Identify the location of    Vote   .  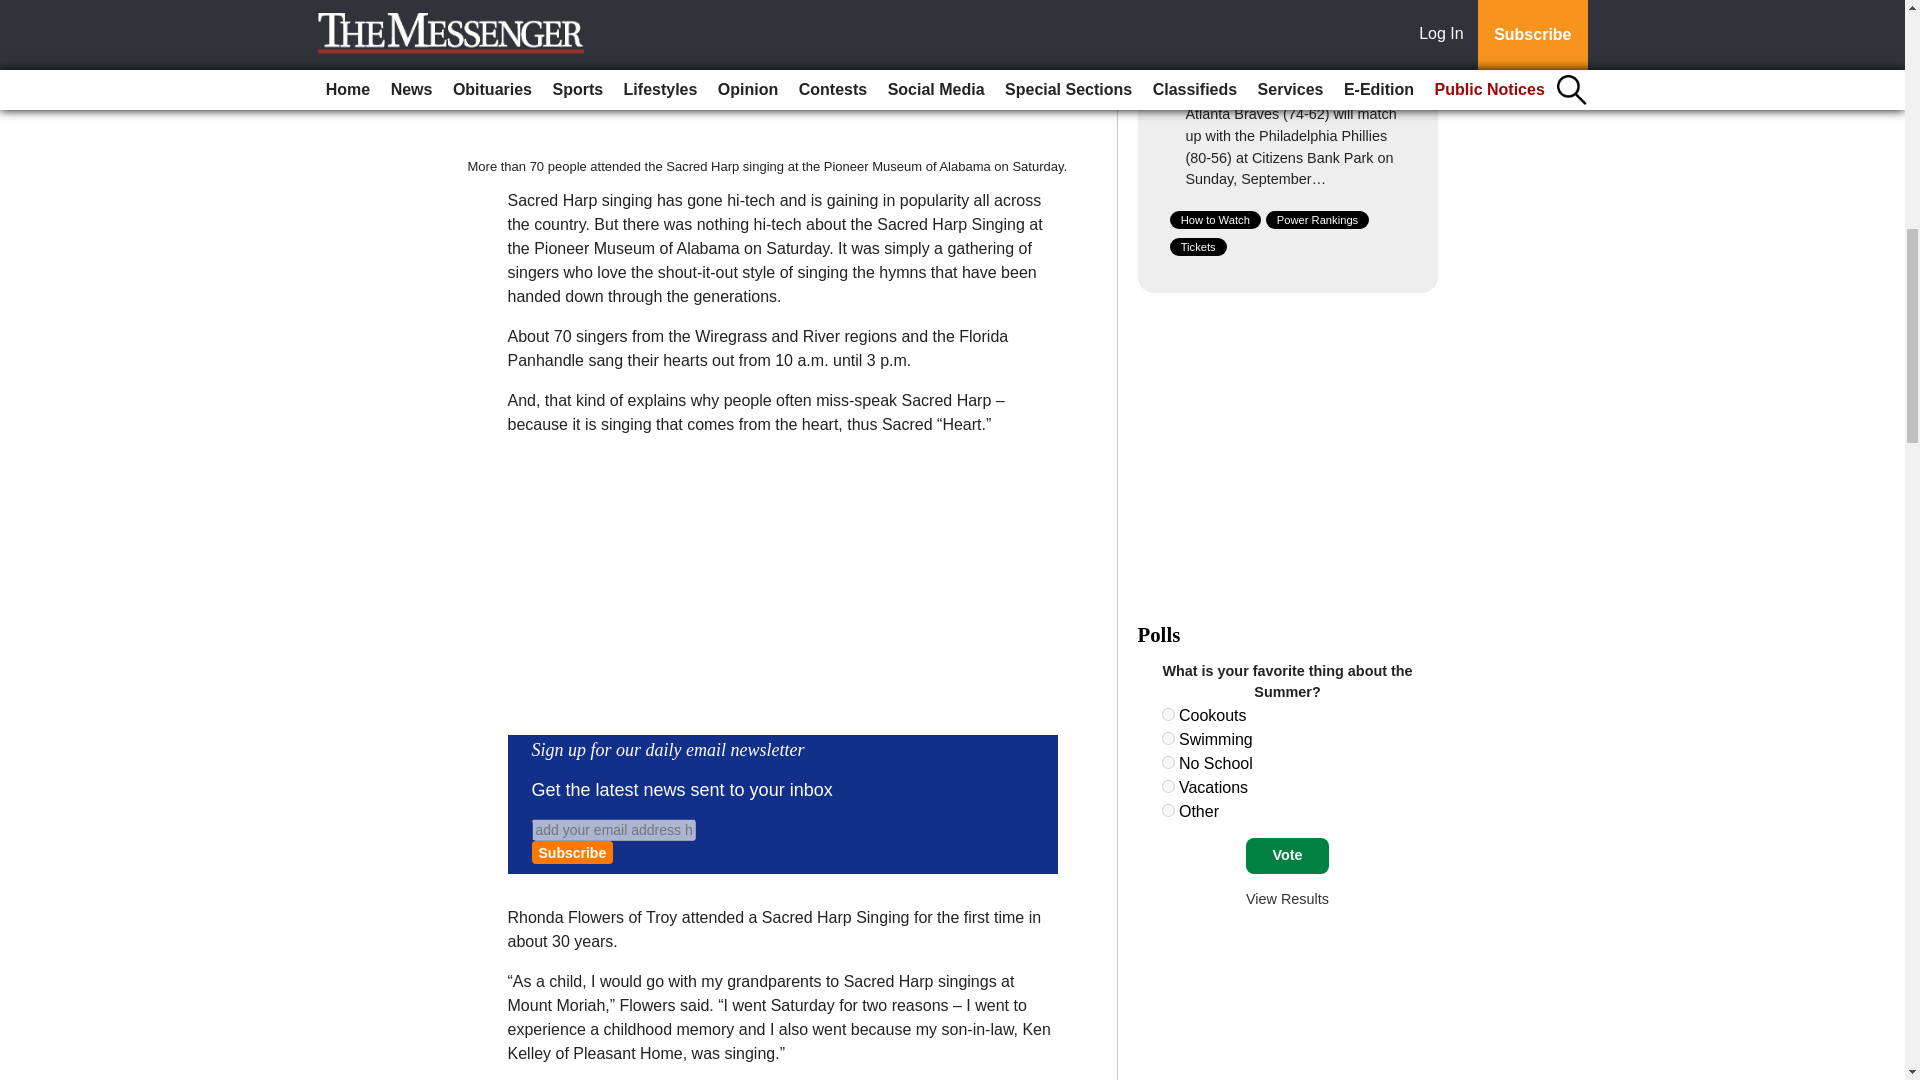
(1287, 856).